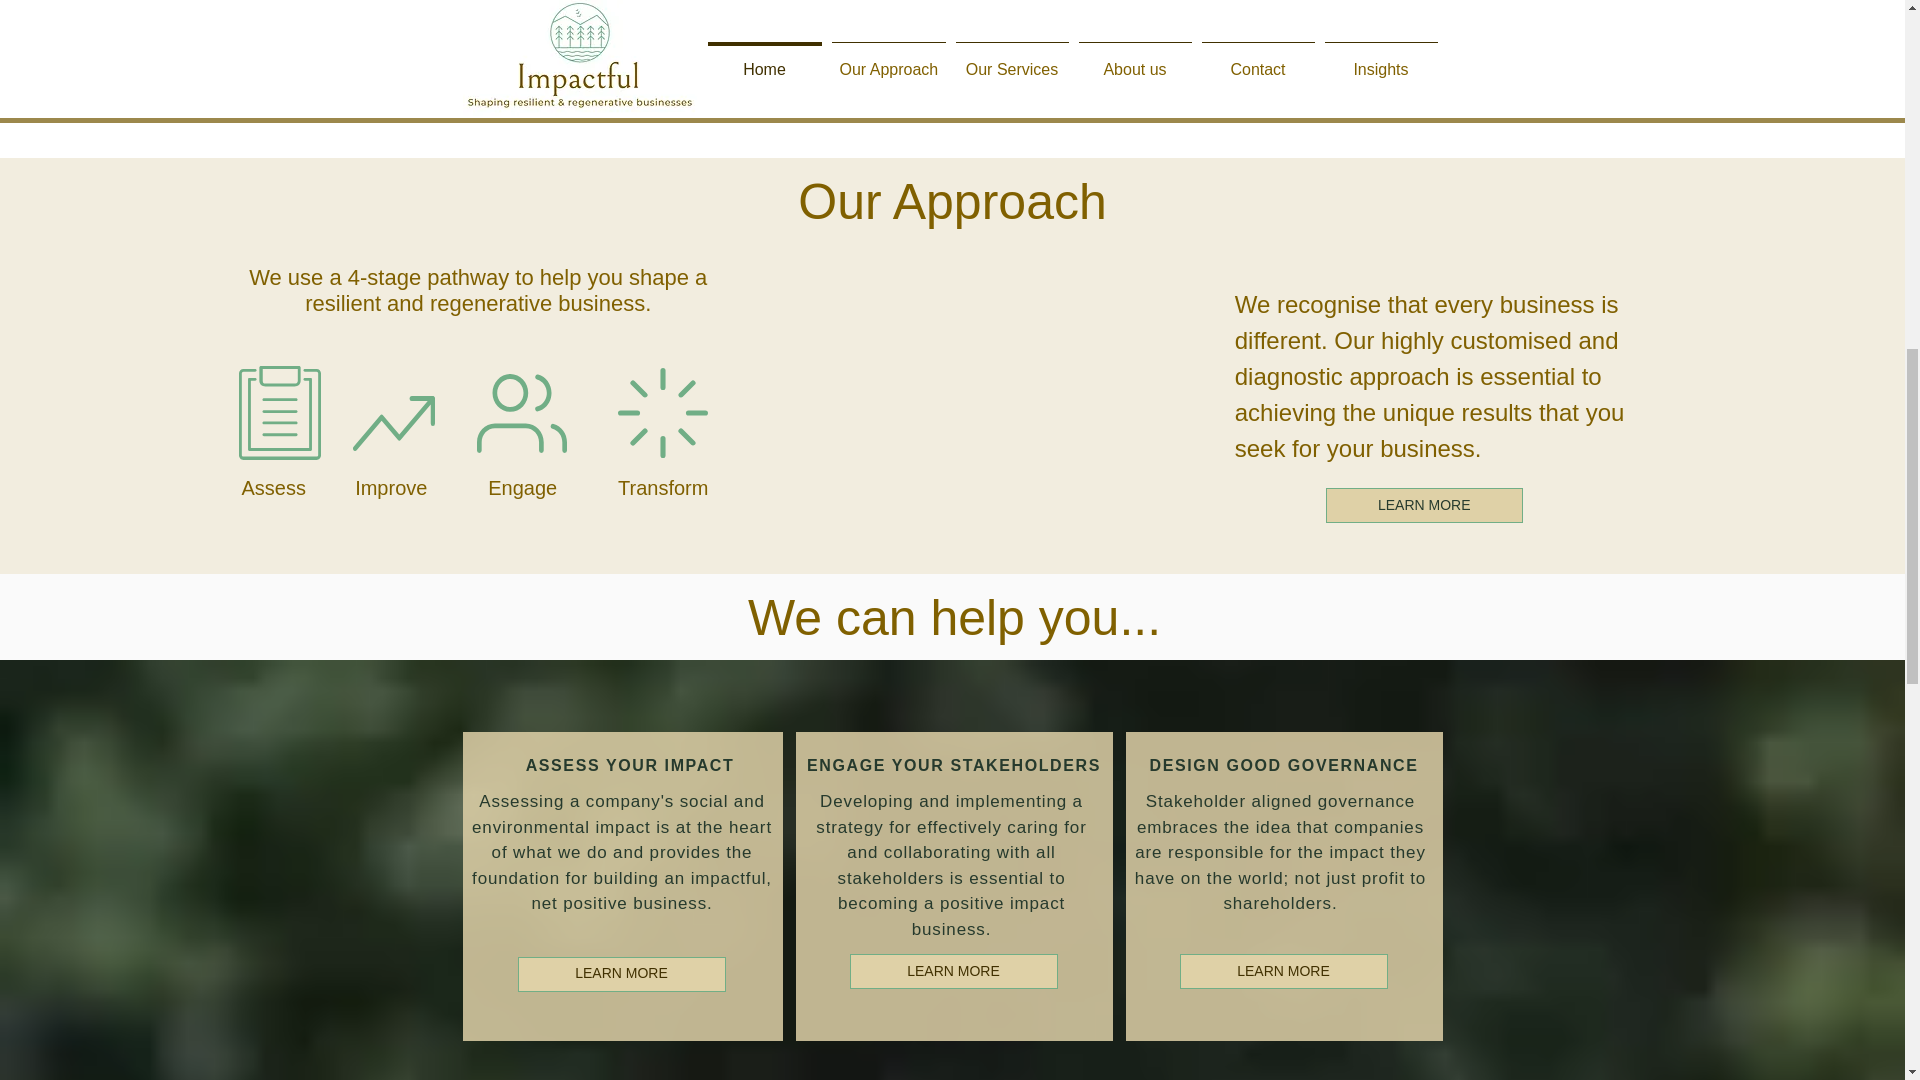 The image size is (1920, 1080). I want to click on LEARN MORE, so click(622, 973).